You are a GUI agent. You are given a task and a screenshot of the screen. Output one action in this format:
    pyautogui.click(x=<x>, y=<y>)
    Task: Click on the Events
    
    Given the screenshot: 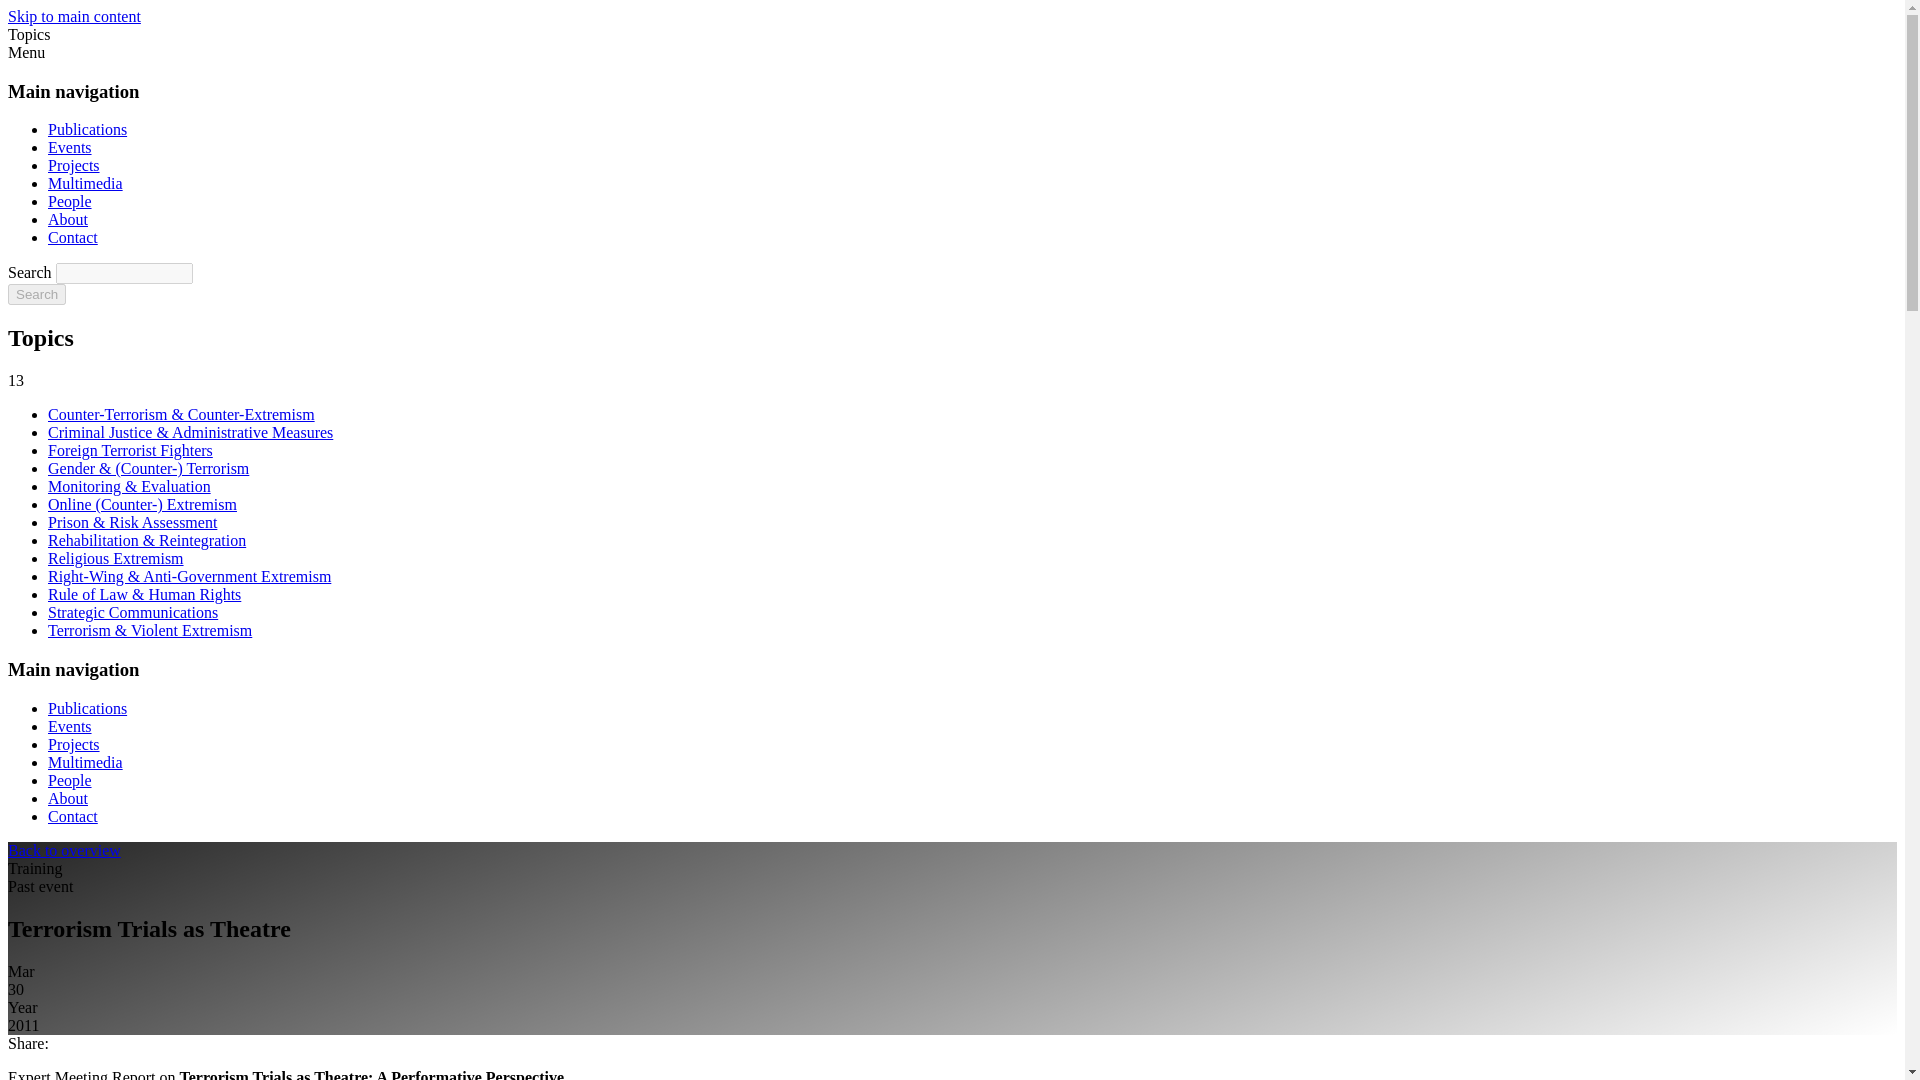 What is the action you would take?
    pyautogui.click(x=70, y=147)
    